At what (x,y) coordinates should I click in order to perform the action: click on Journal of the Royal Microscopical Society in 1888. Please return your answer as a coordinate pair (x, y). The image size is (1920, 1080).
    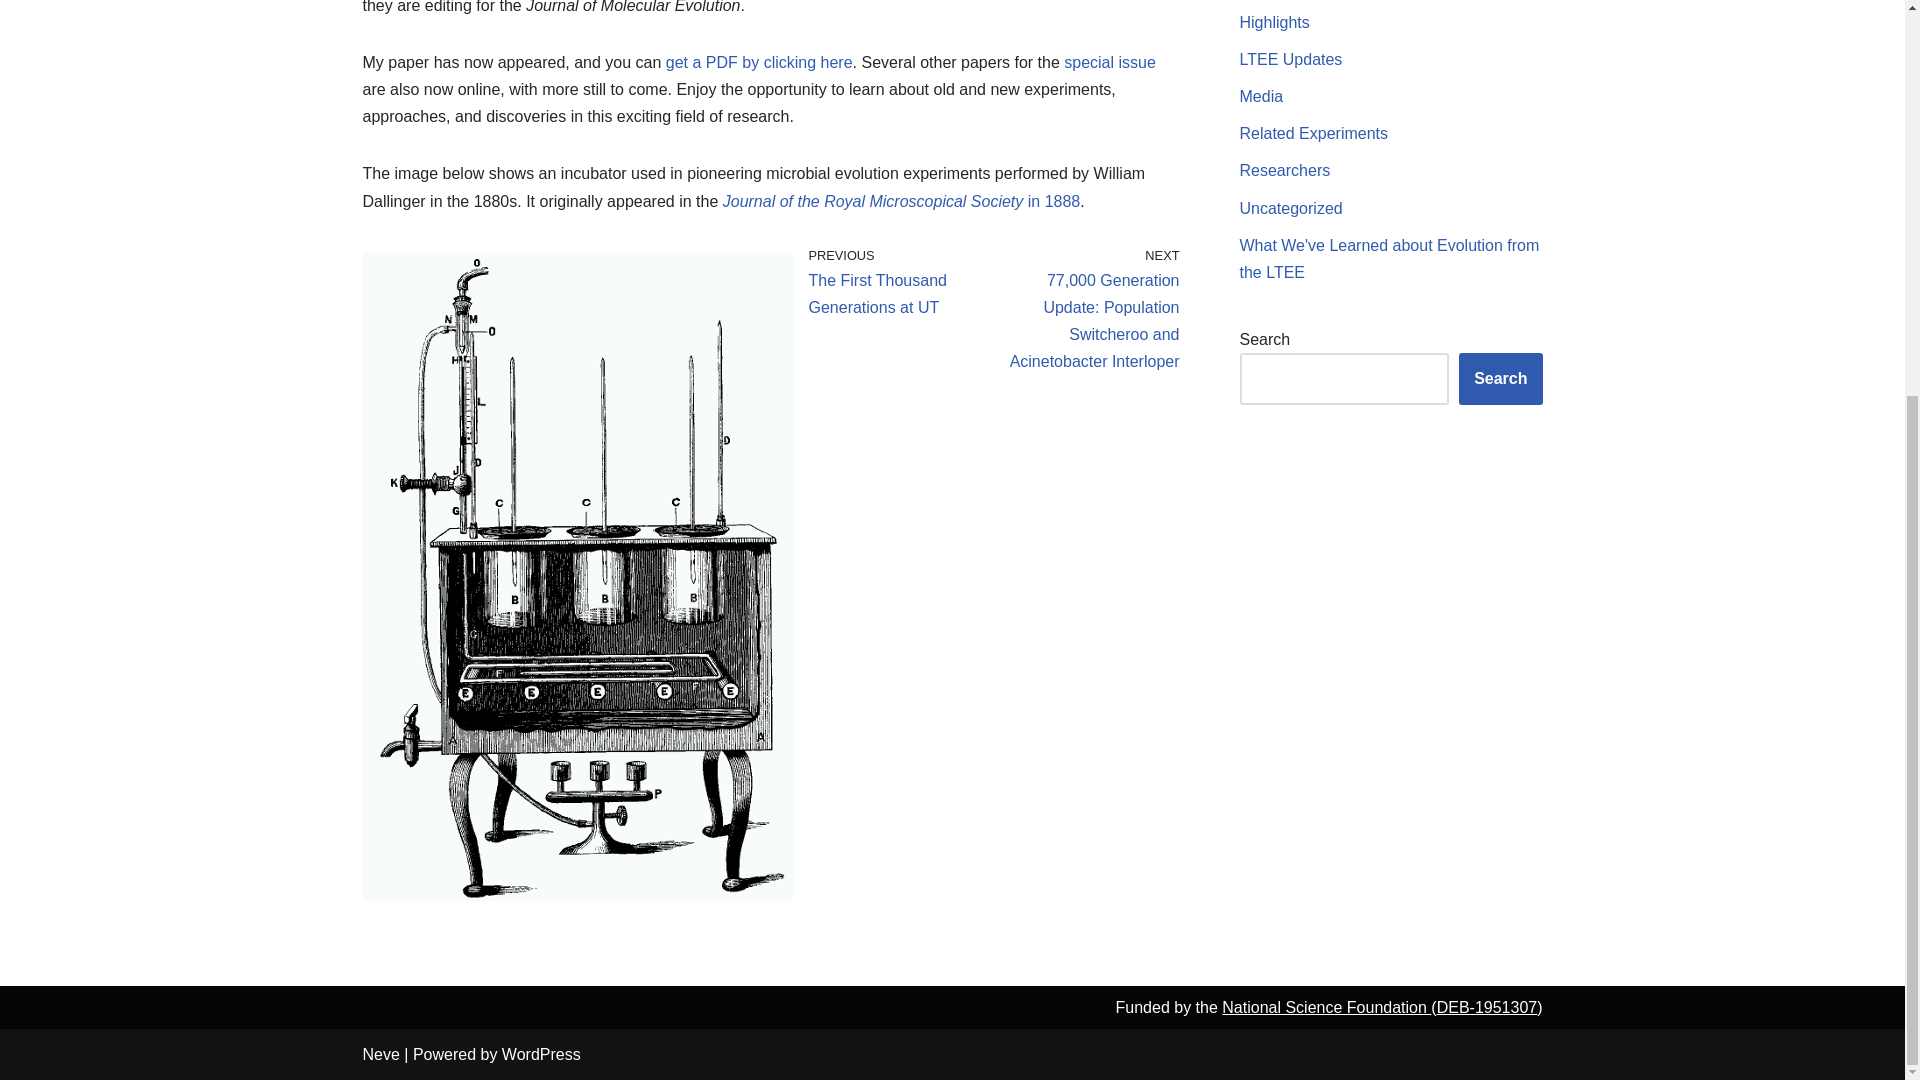
    Looking at the image, I should click on (902, 201).